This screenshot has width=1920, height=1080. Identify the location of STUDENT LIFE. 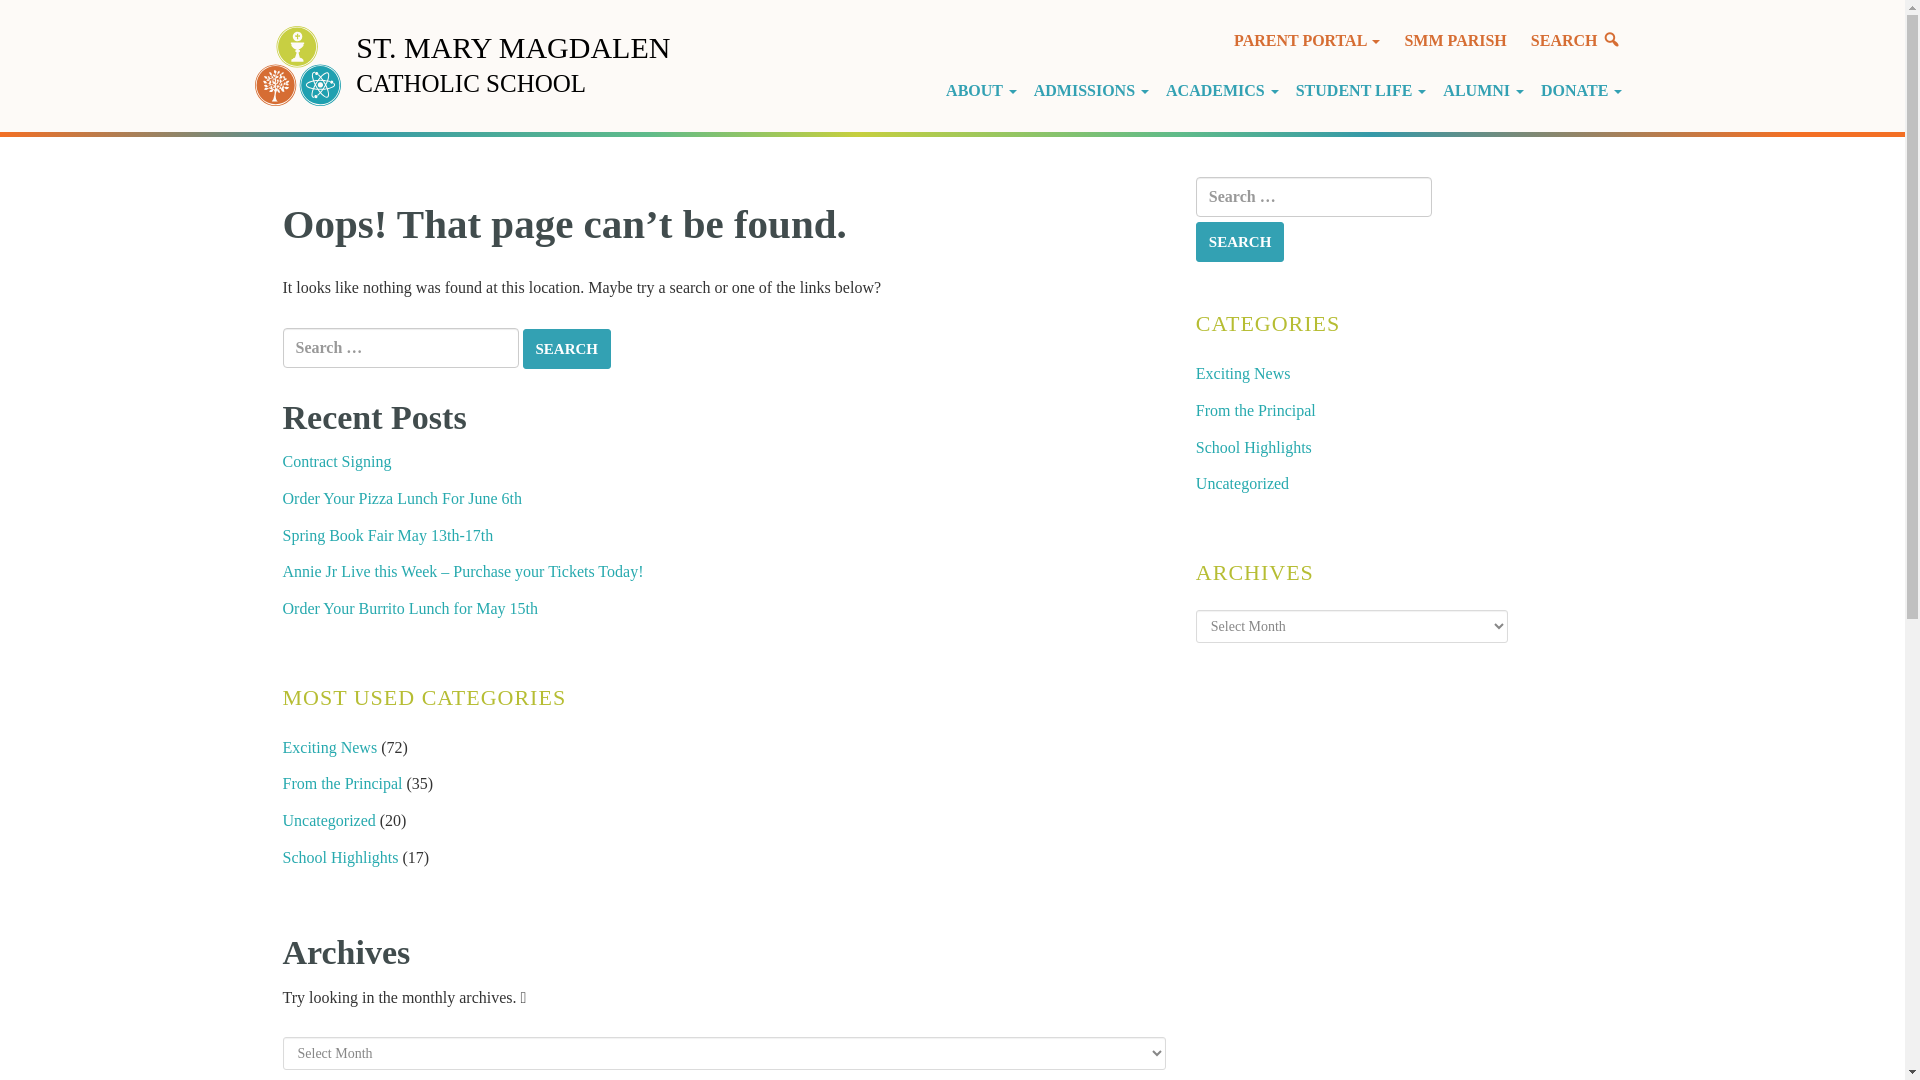
(1364, 90).